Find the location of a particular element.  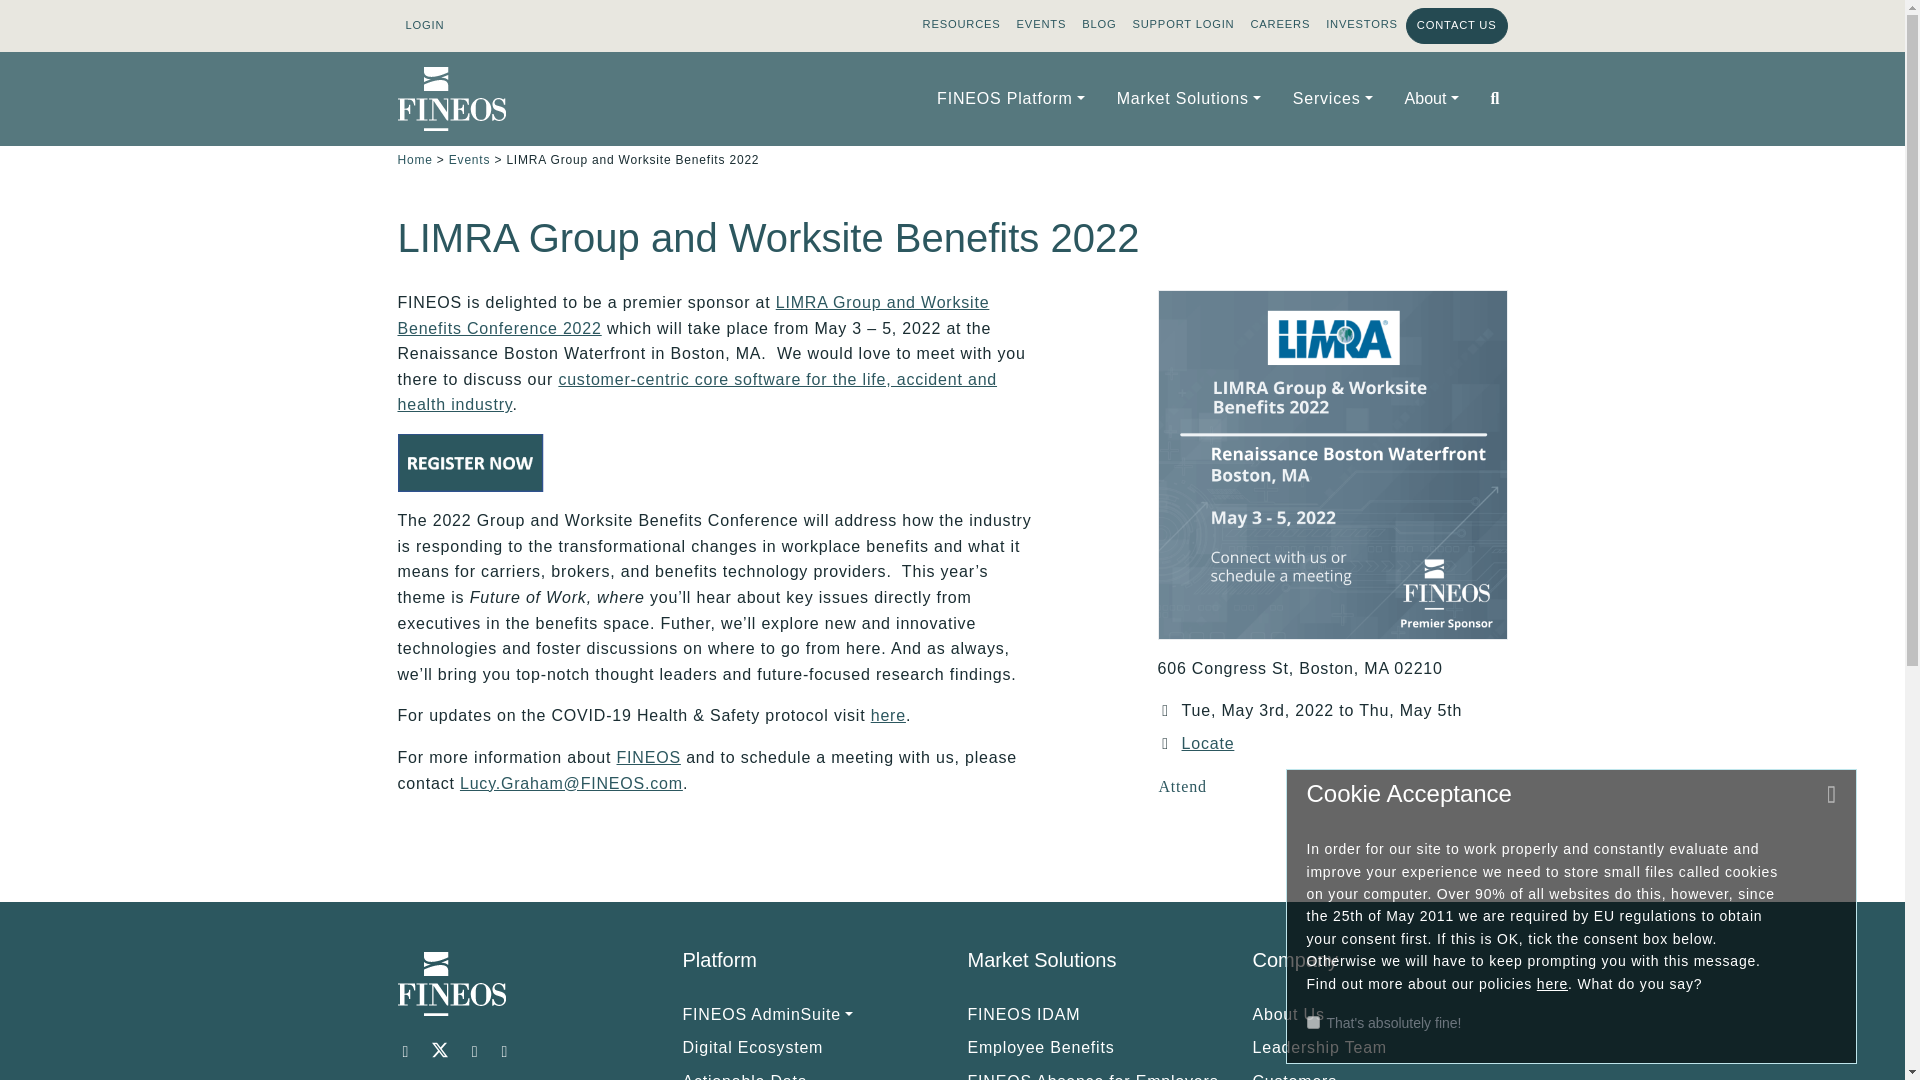

SUPPORT LOGIN is located at coordinates (1182, 24).